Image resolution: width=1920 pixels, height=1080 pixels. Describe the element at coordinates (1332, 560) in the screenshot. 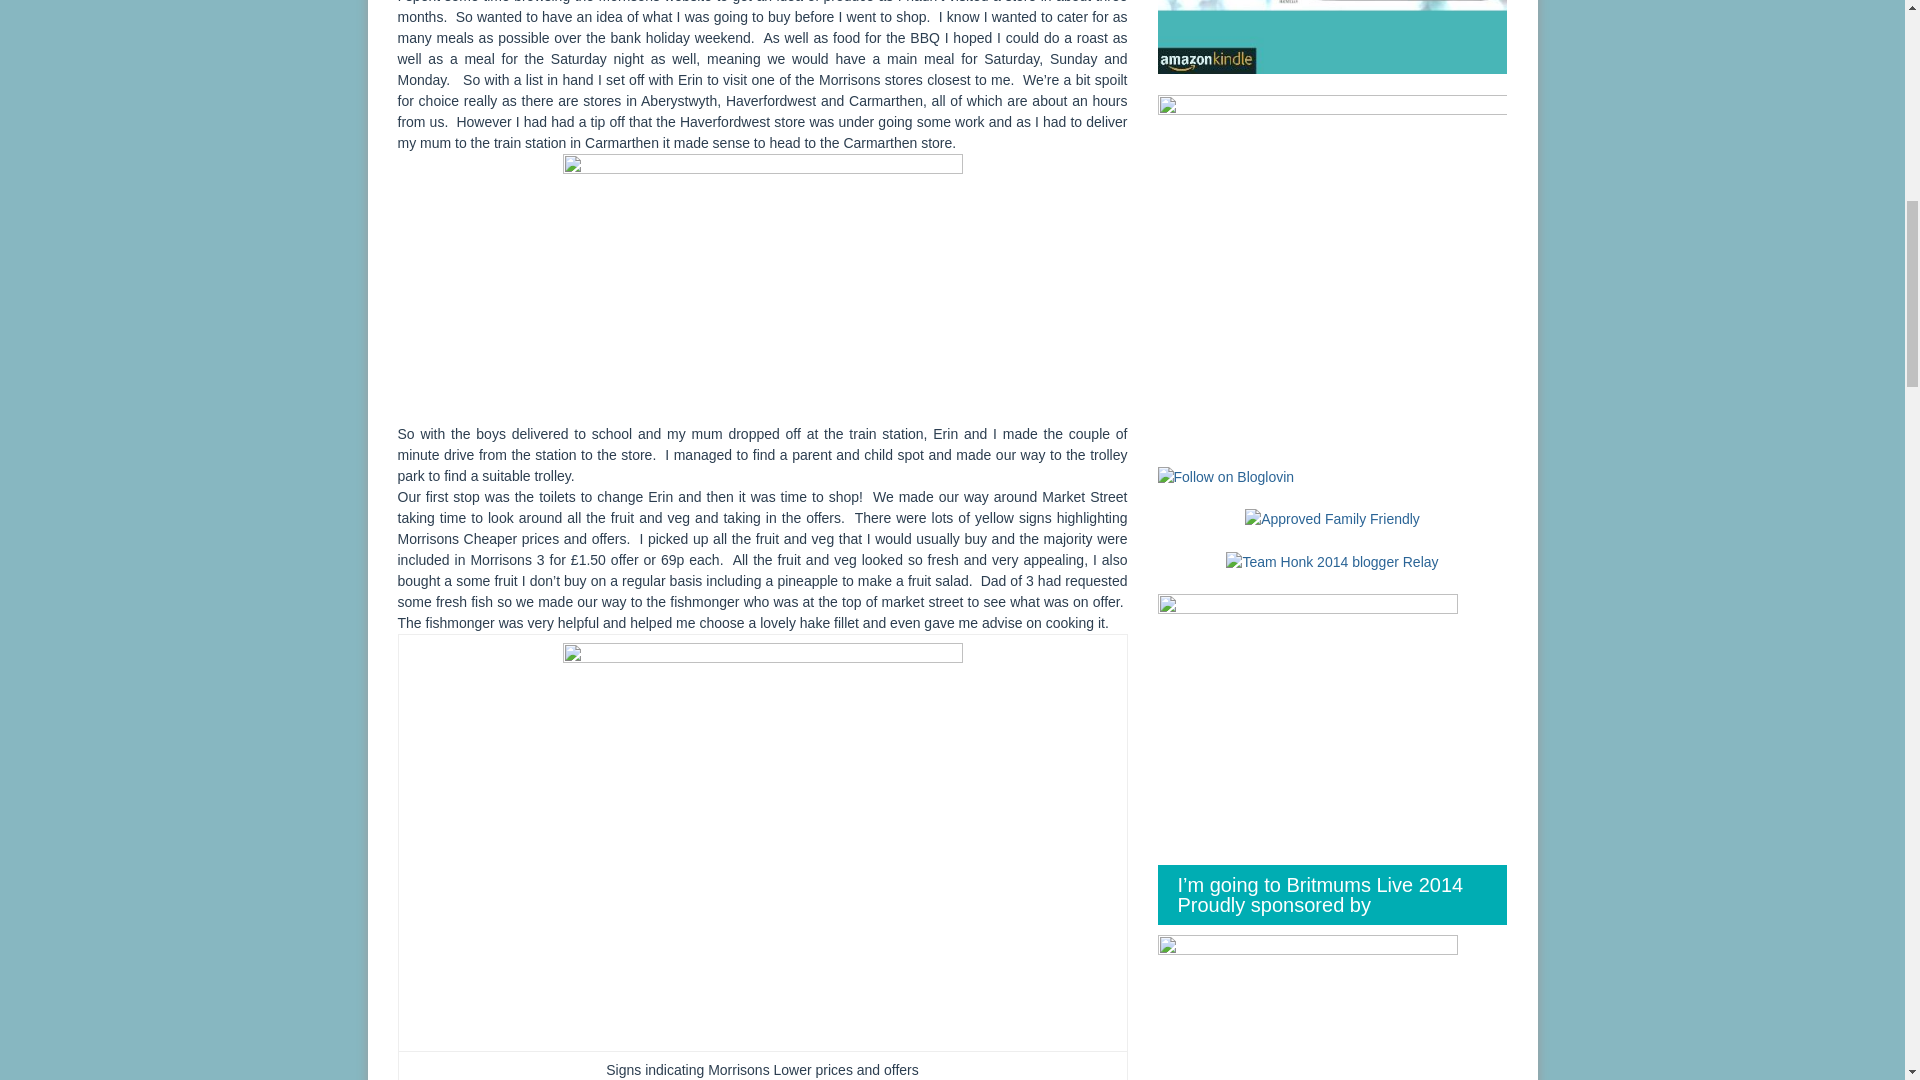

I see `Team Honk 2014 blogger Relay` at that location.